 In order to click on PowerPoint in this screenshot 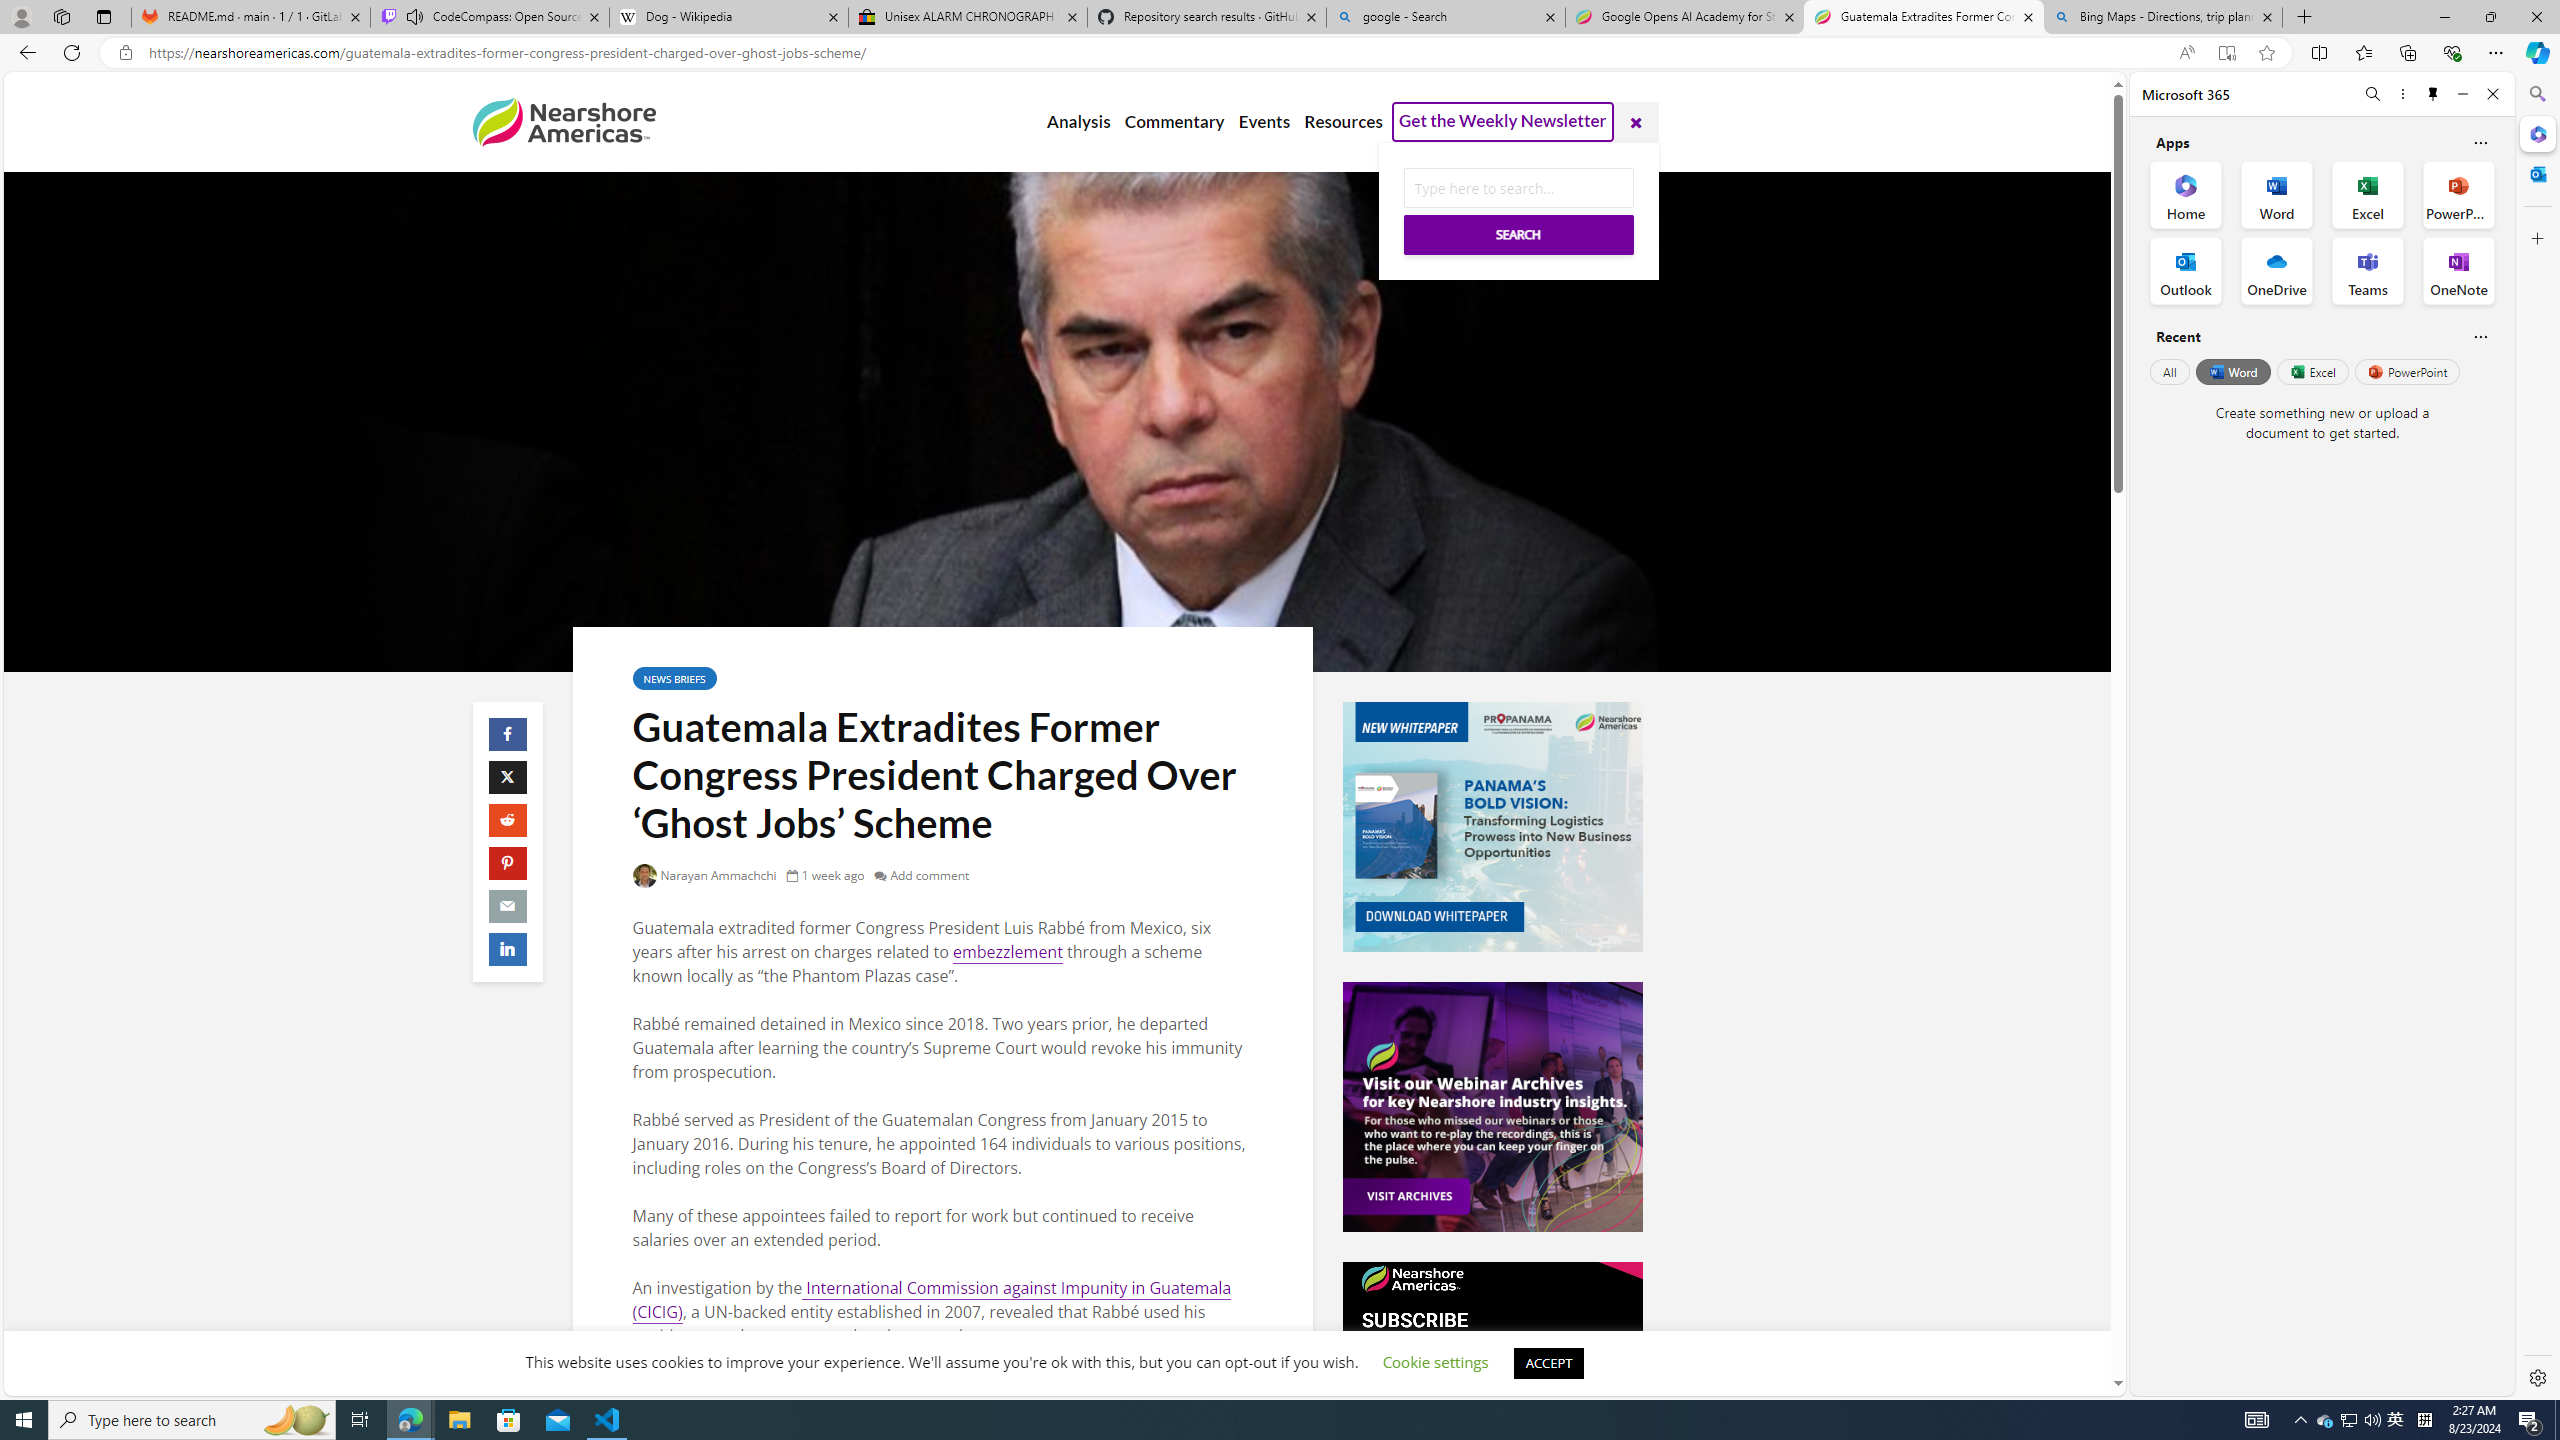, I will do `click(2408, 371)`.